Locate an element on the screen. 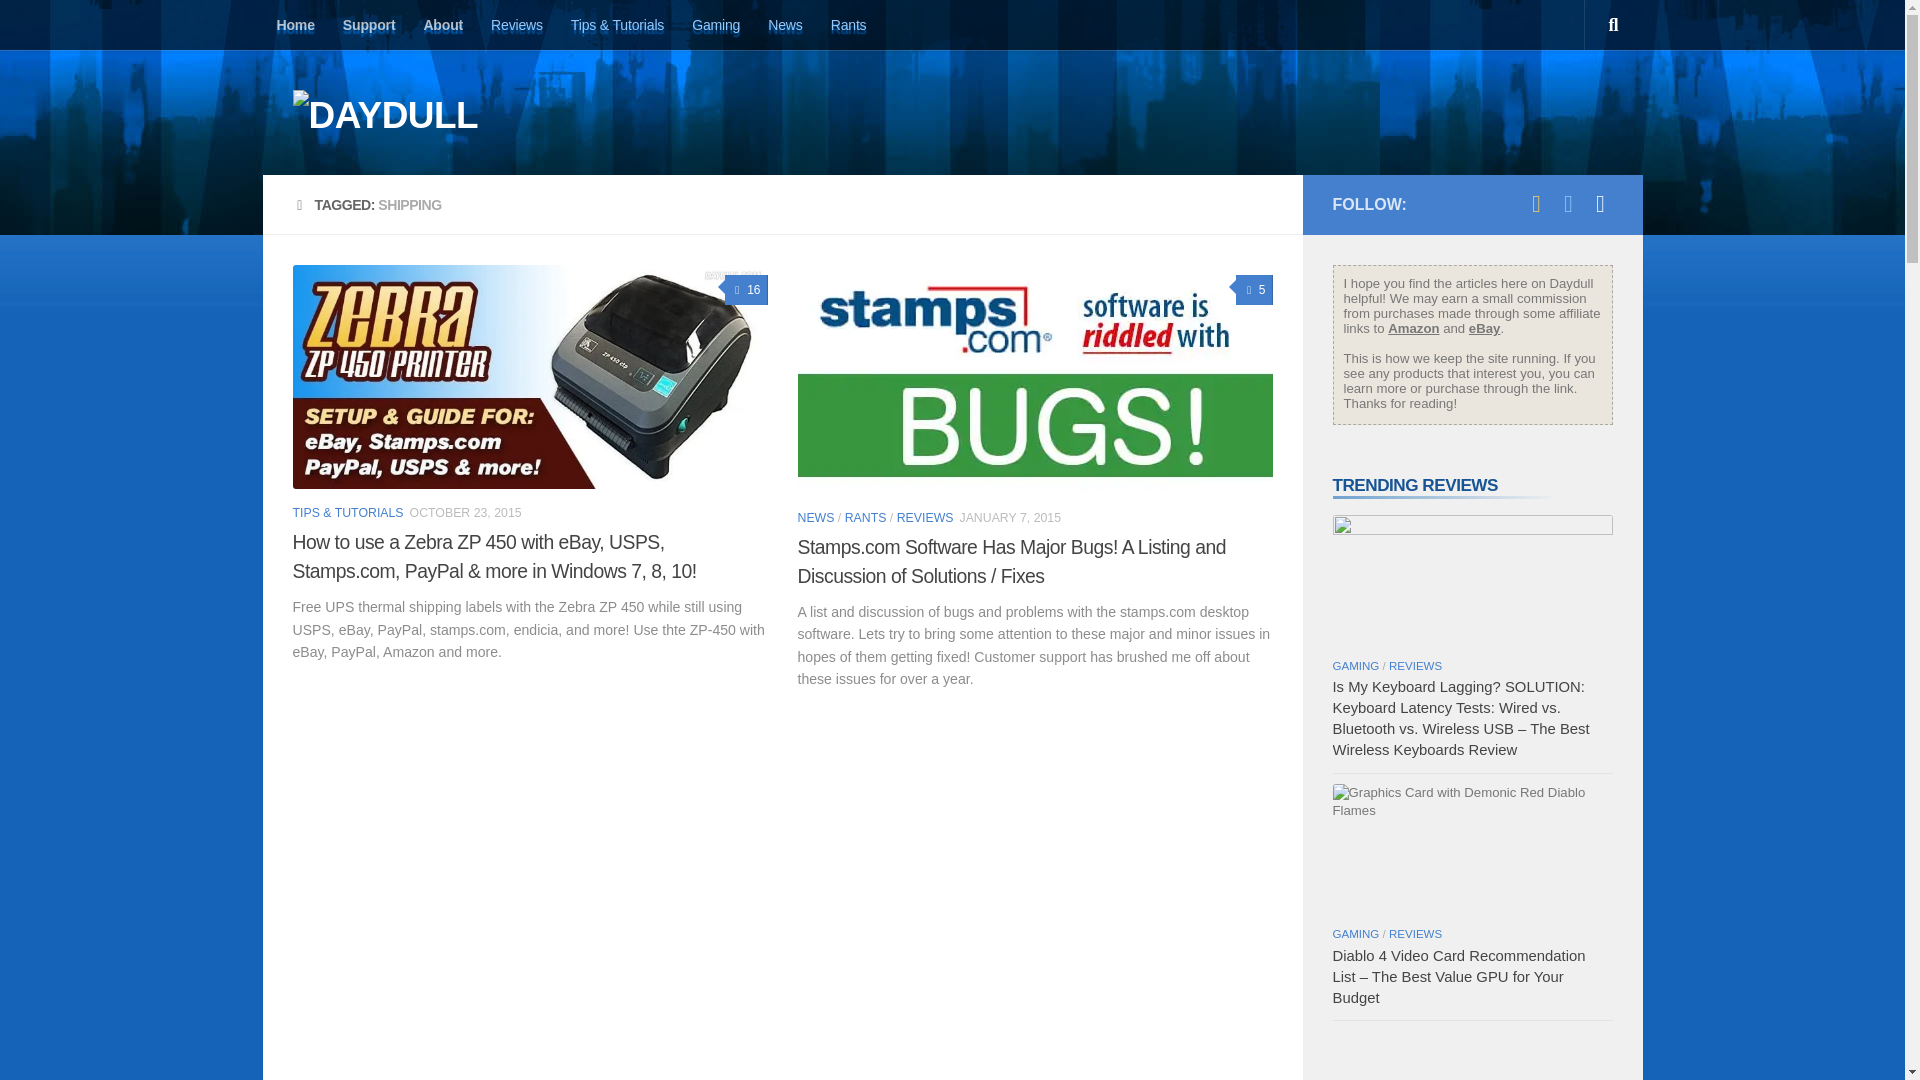  GAMING is located at coordinates (1355, 665).